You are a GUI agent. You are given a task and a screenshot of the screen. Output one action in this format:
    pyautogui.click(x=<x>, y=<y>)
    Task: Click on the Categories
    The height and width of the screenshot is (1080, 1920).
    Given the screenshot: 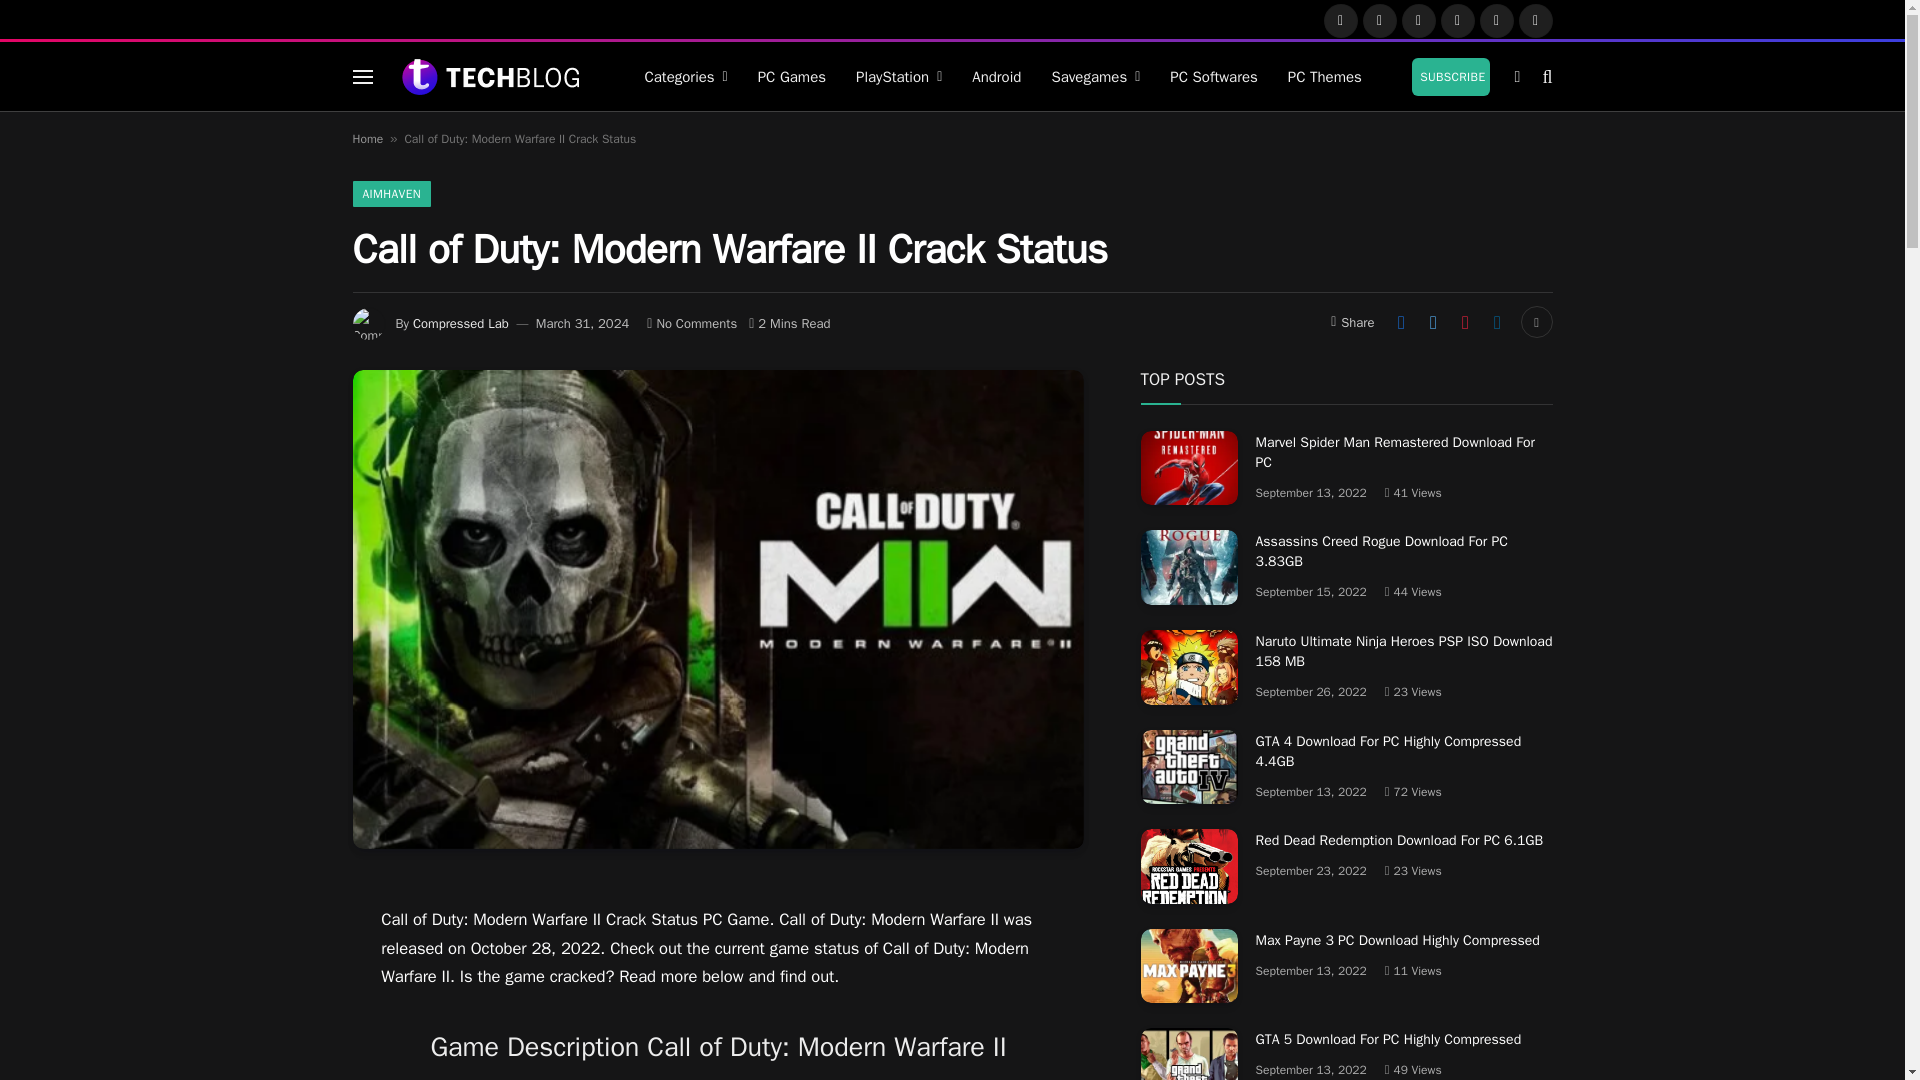 What is the action you would take?
    pyautogui.click(x=686, y=76)
    